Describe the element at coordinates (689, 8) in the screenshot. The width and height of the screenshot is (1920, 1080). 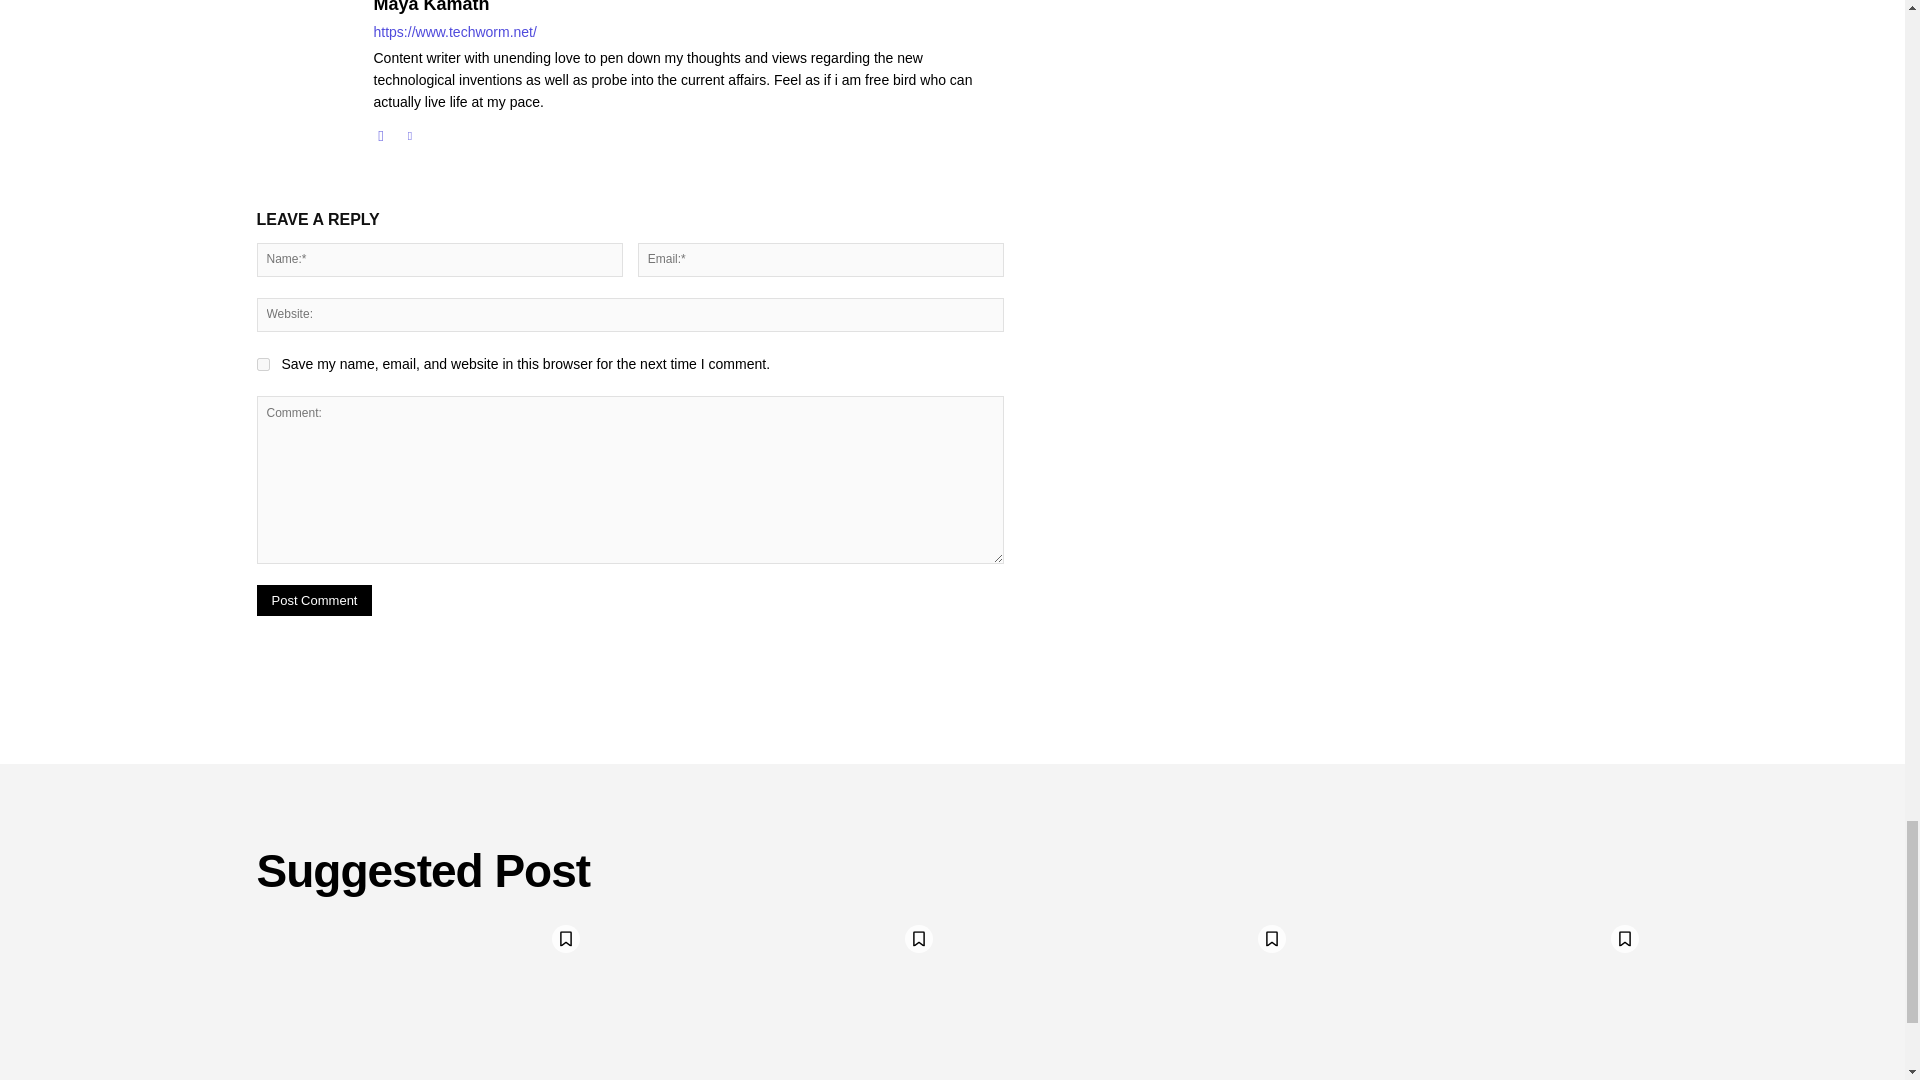
I see `Maya Kamath` at that location.